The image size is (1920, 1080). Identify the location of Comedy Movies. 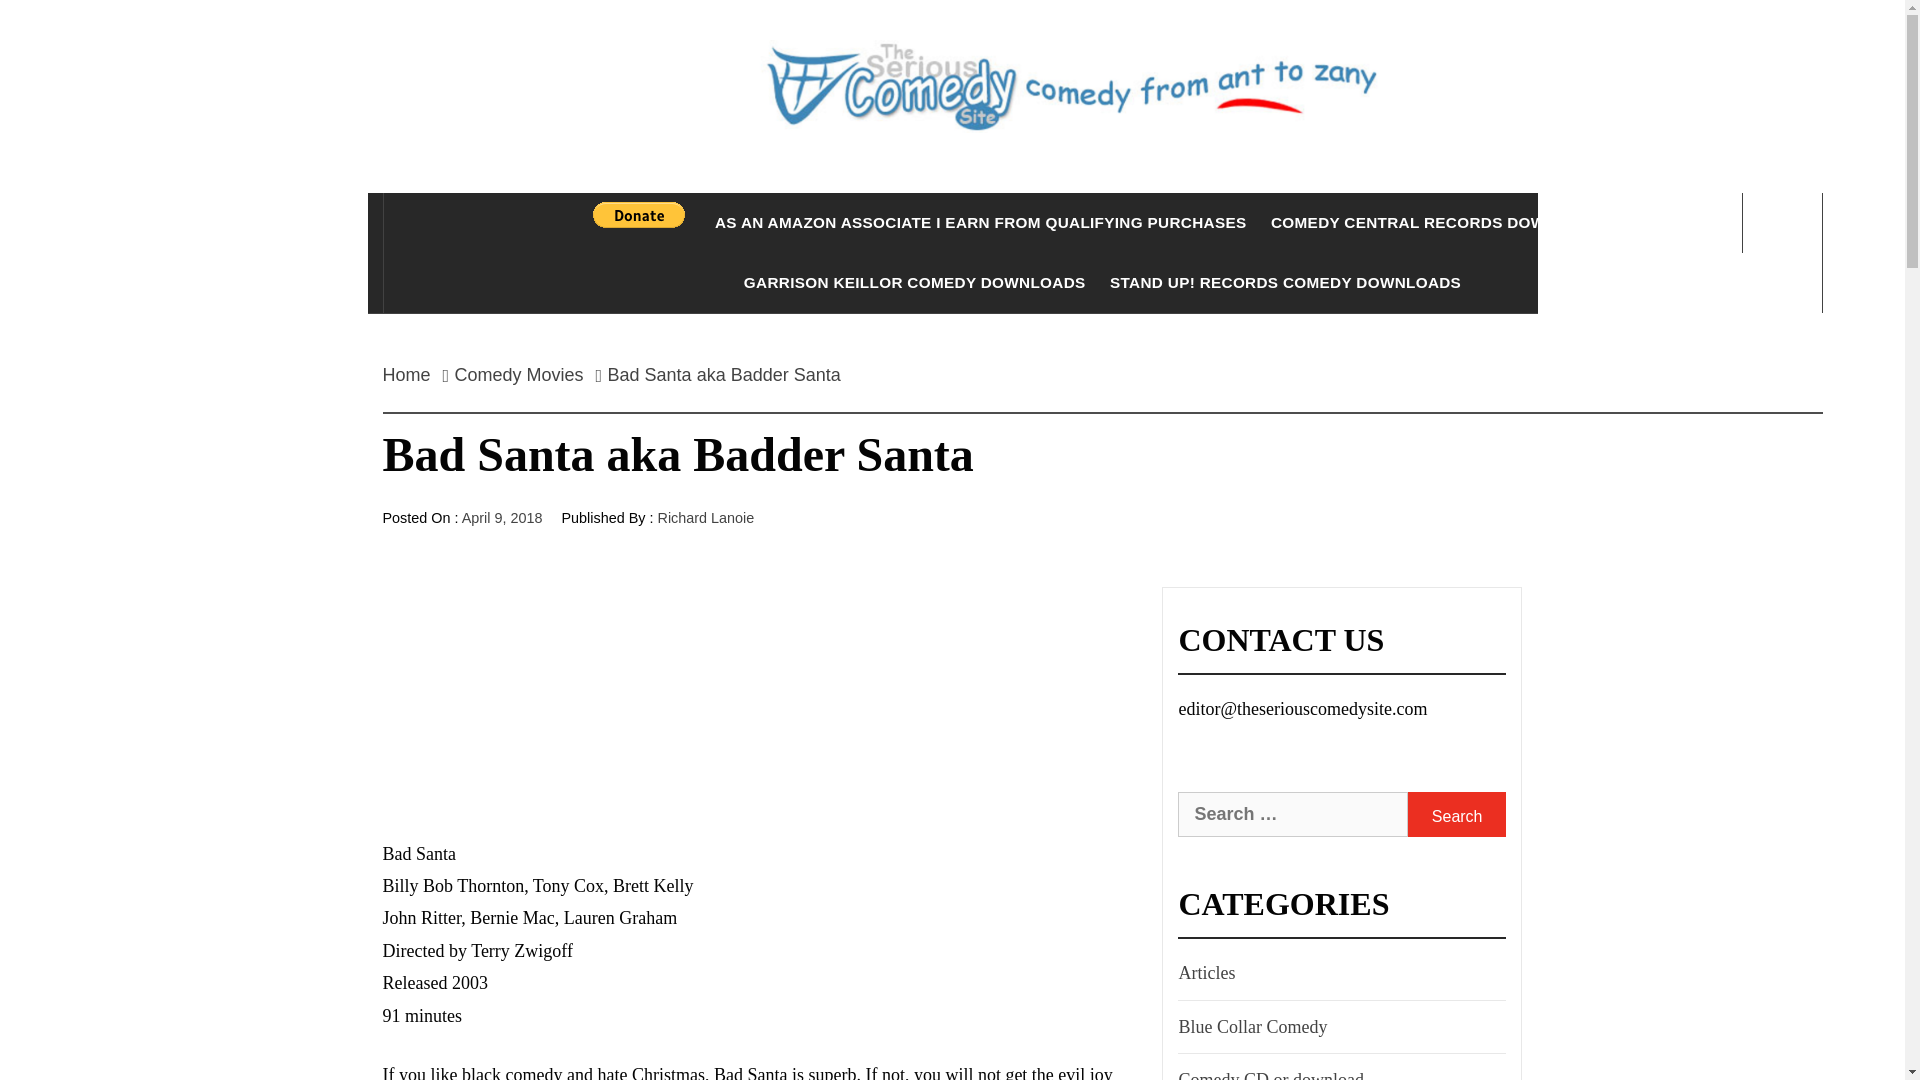
(519, 374).